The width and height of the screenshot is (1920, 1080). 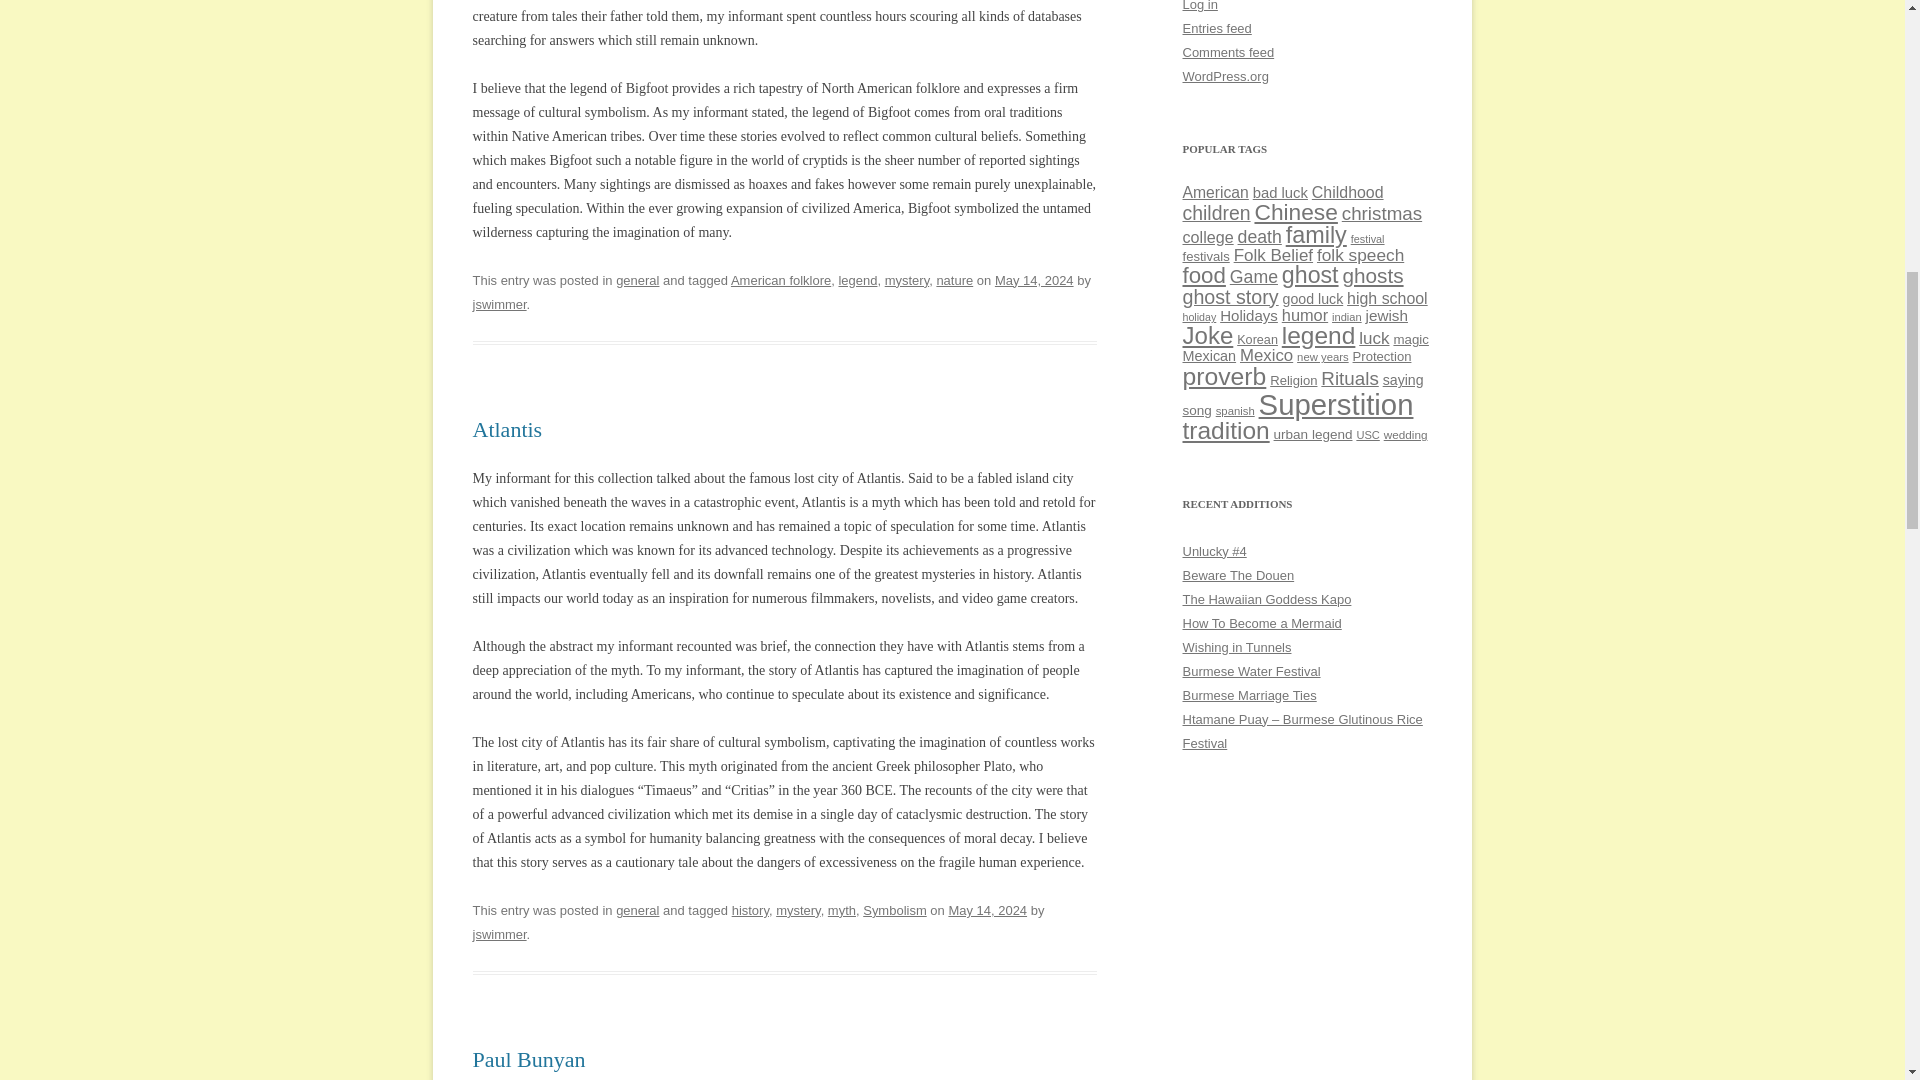 What do you see at coordinates (954, 280) in the screenshot?
I see `nature` at bounding box center [954, 280].